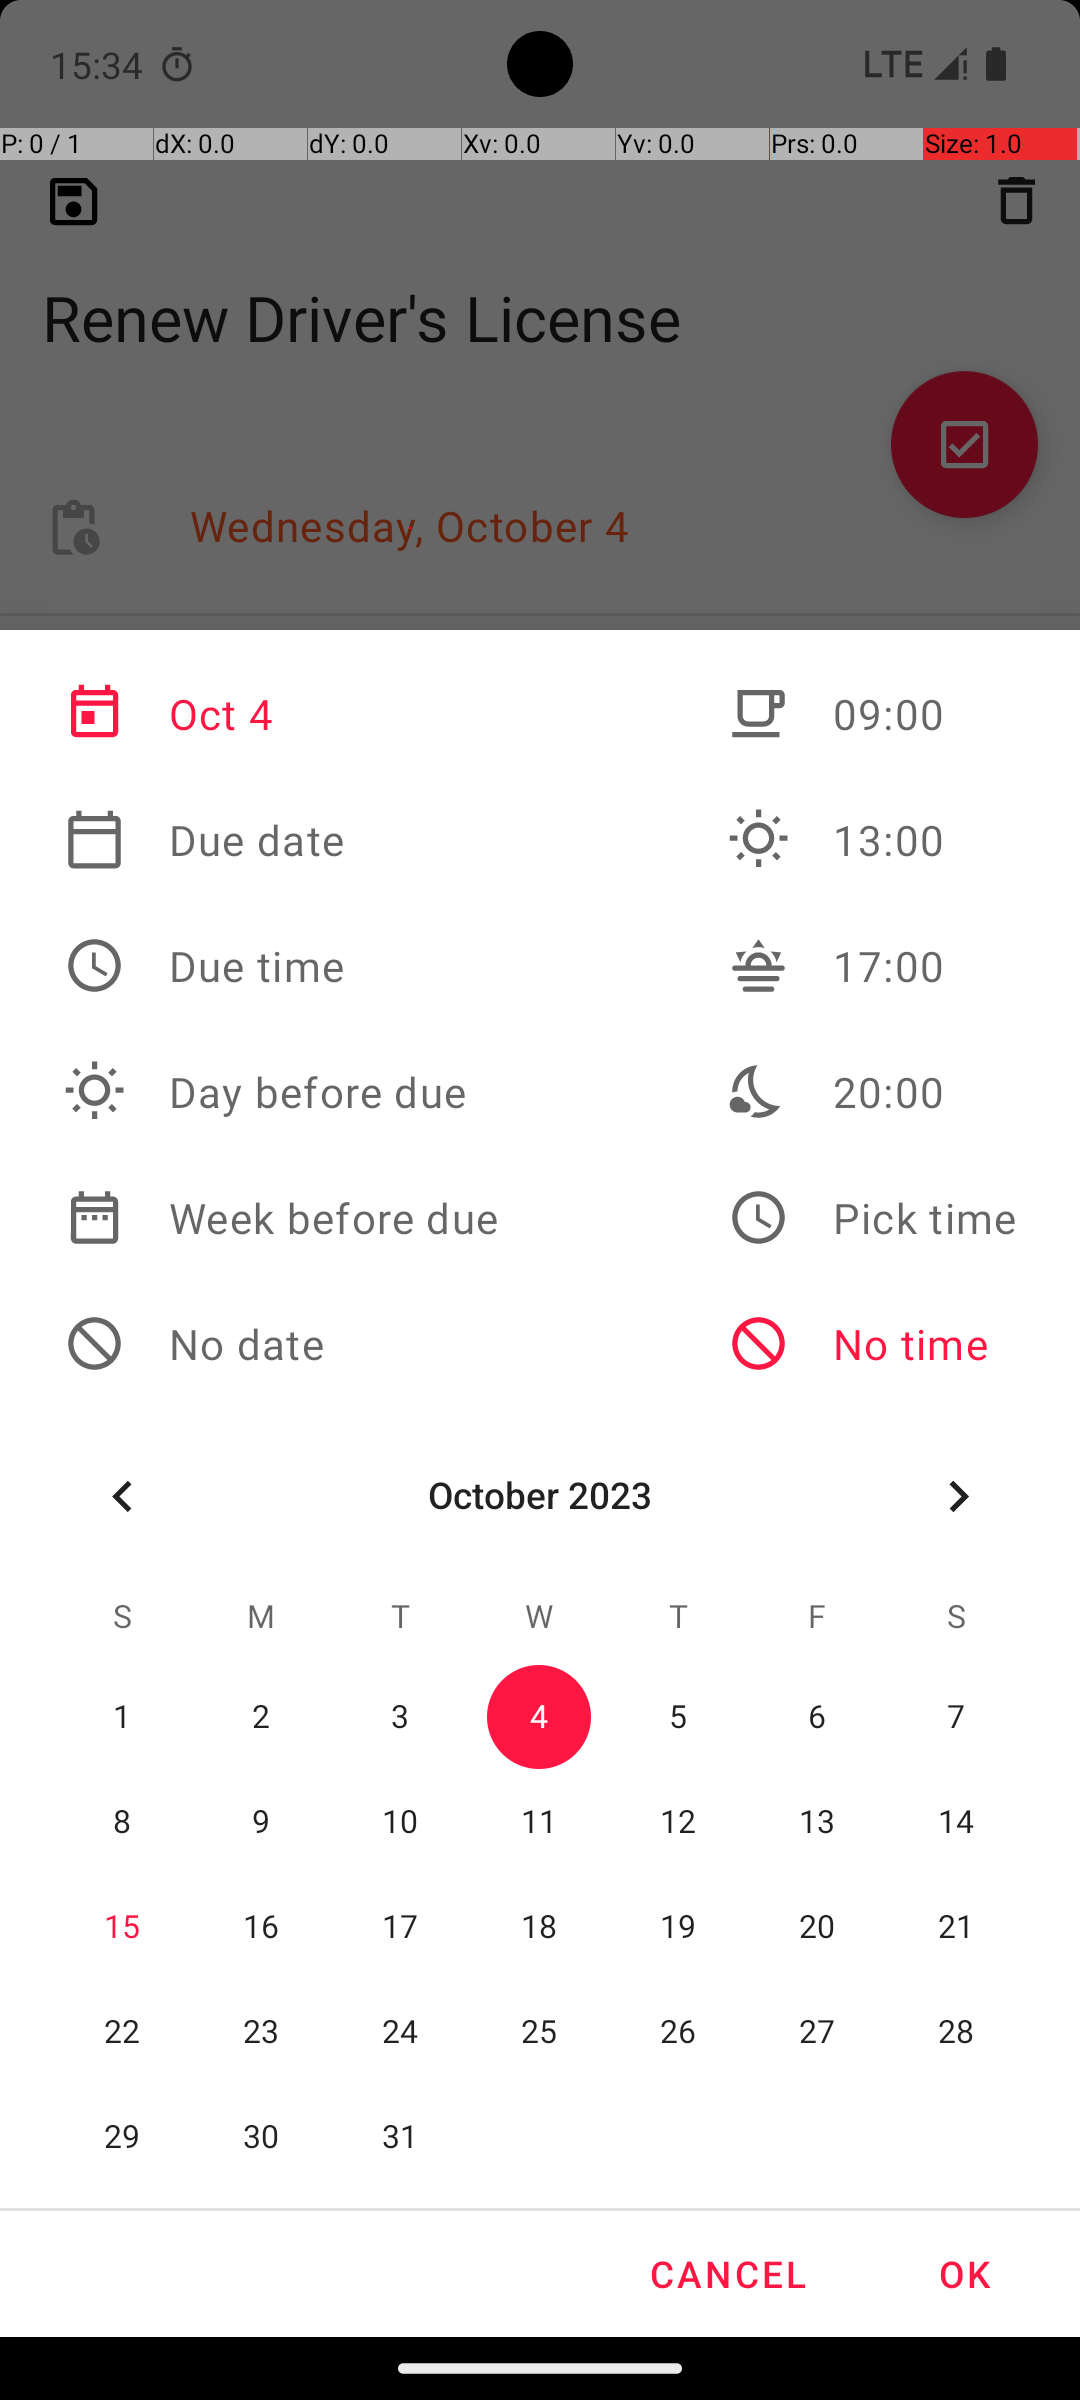  Describe the element at coordinates (281, 966) in the screenshot. I see `Due time` at that location.